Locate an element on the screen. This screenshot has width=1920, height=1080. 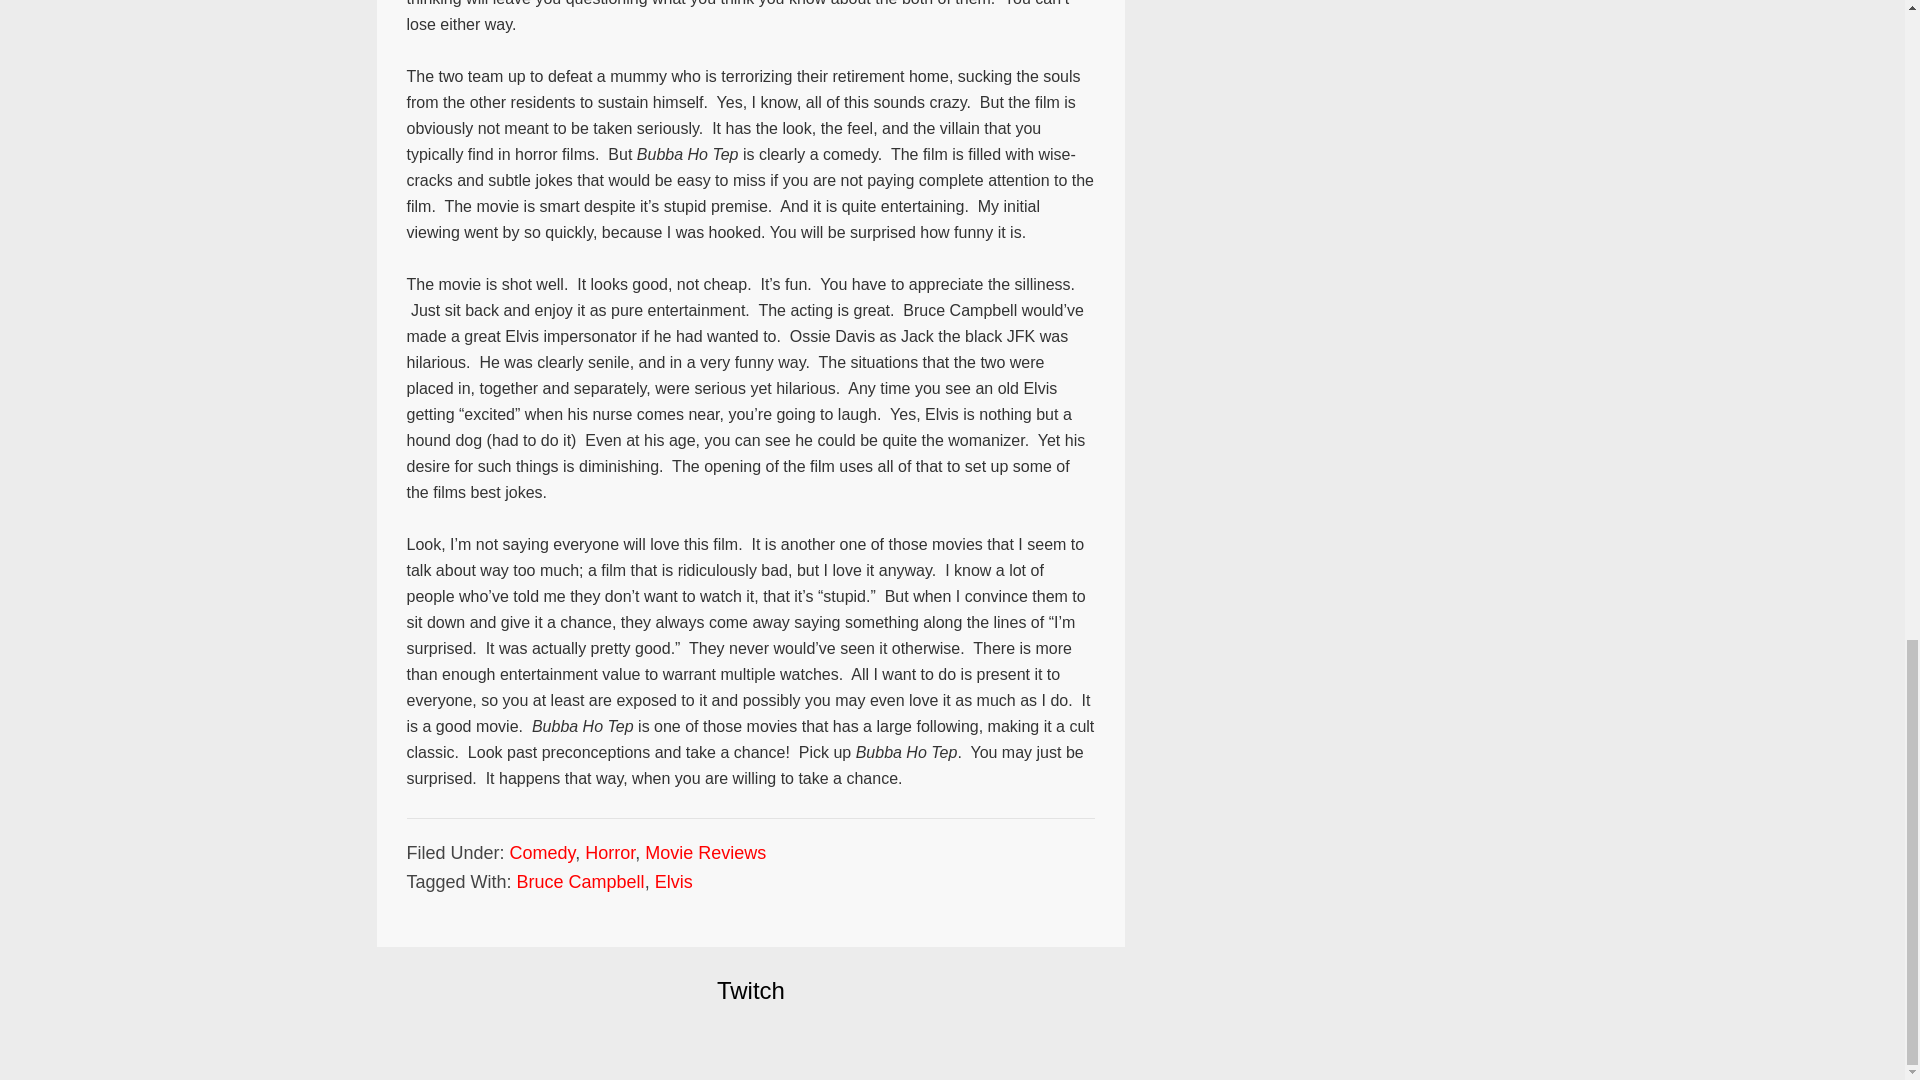
Elvis is located at coordinates (674, 882).